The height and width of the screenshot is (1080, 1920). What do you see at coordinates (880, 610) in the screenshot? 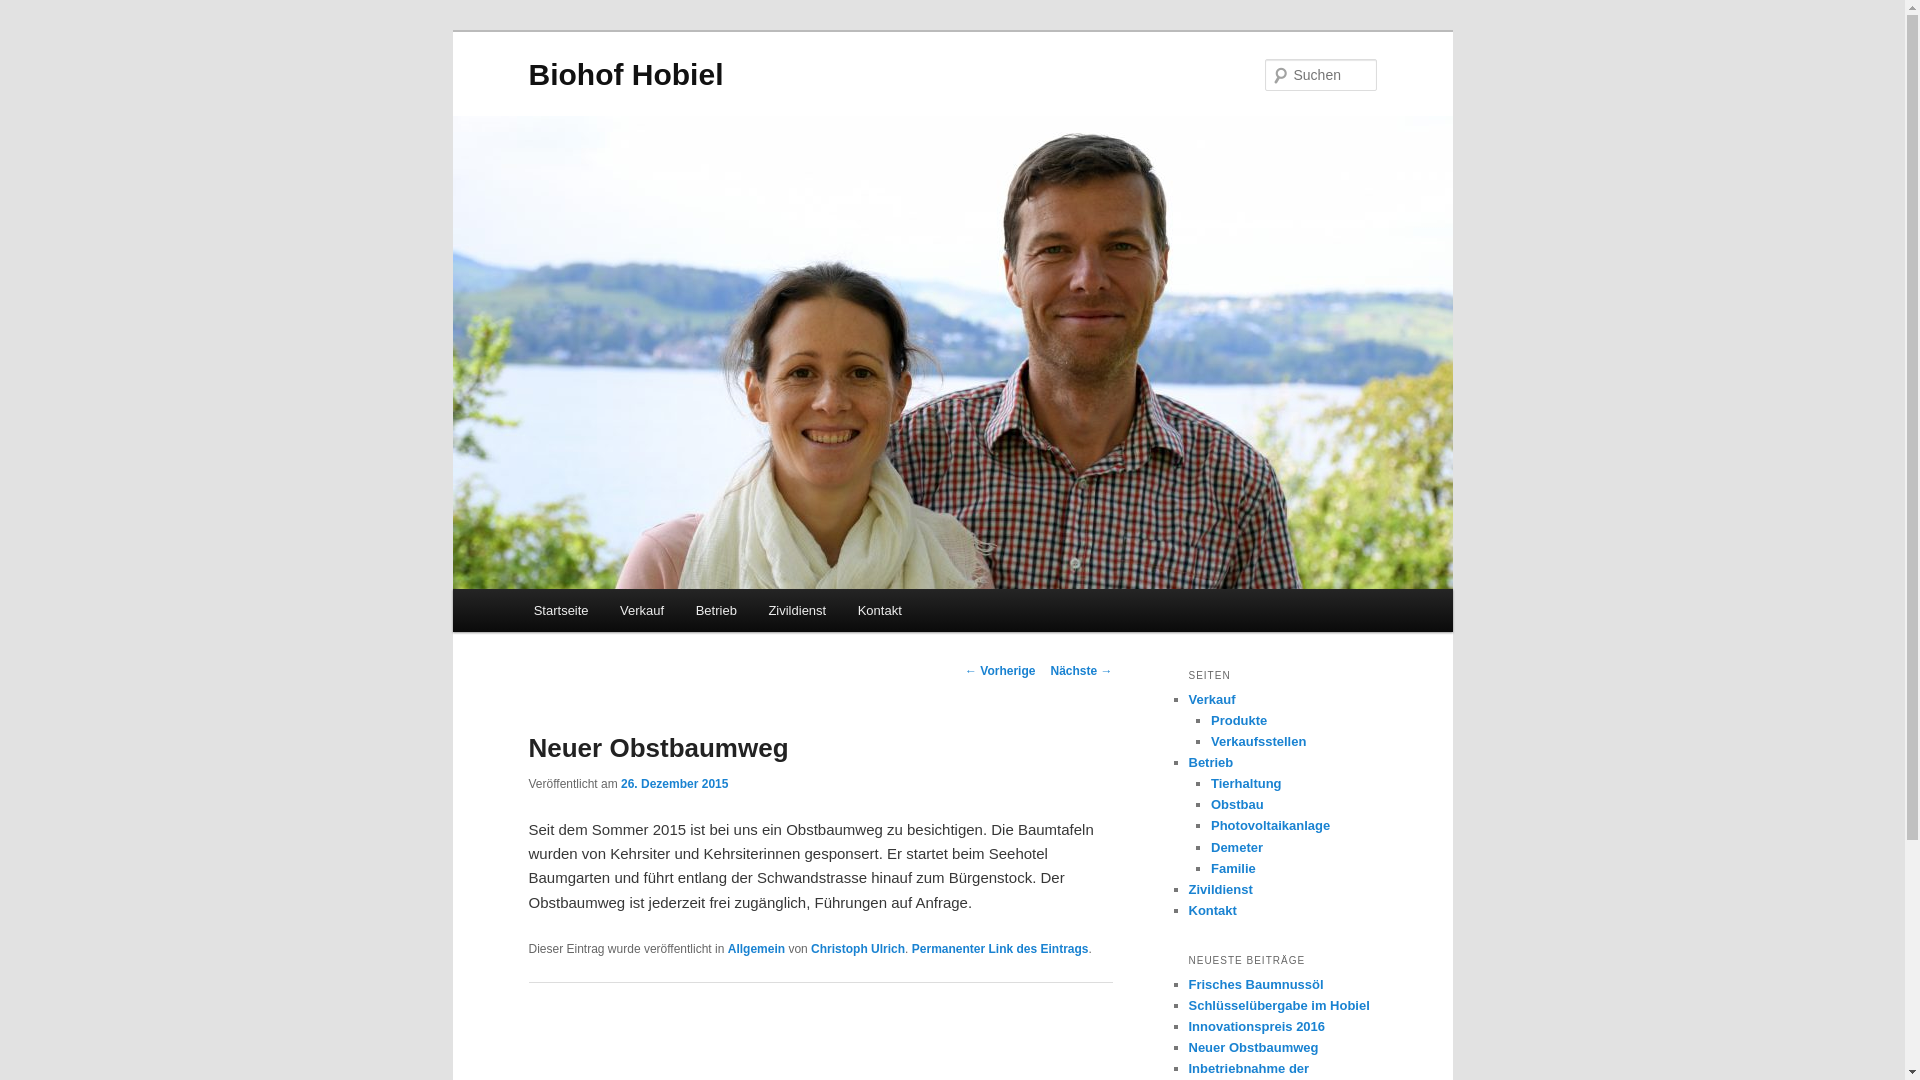
I see `Kontakt` at bounding box center [880, 610].